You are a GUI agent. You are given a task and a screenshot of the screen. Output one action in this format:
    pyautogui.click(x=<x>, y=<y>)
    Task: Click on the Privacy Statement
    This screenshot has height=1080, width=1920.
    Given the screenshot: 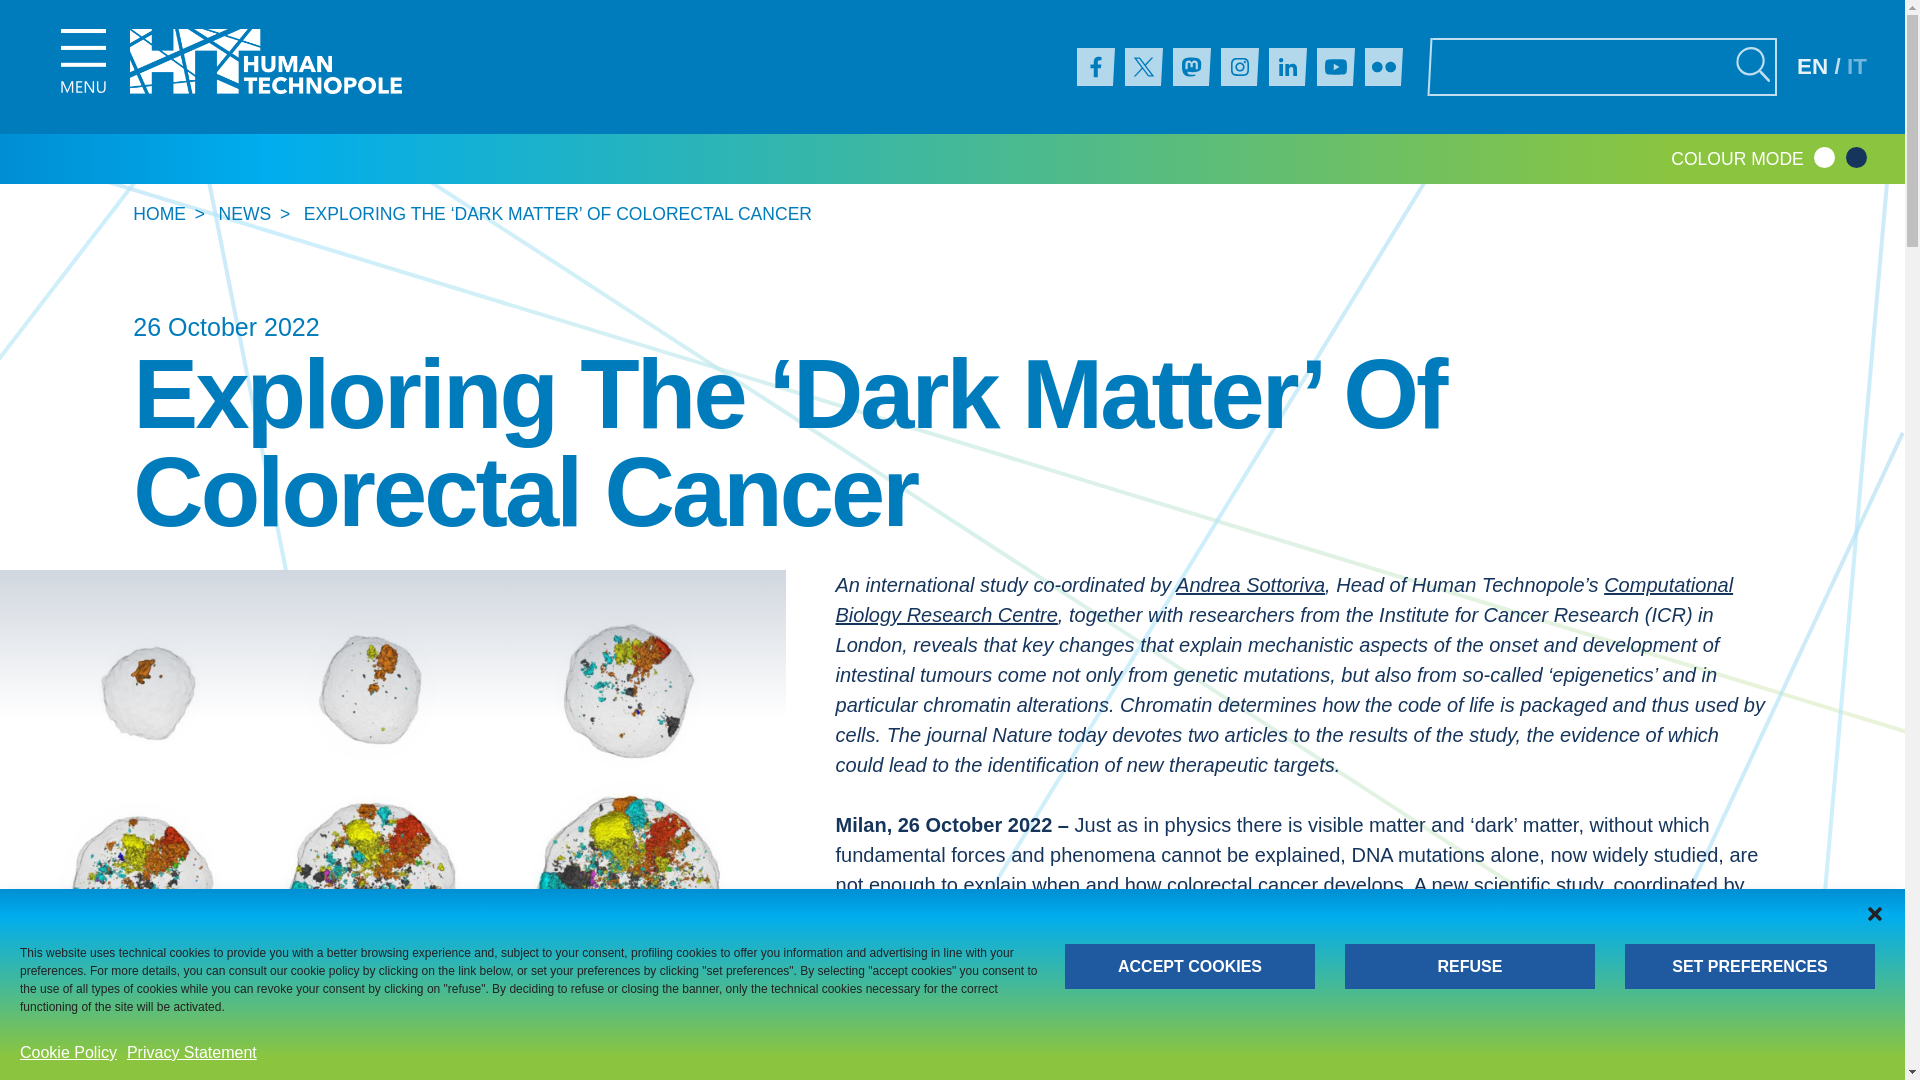 What is the action you would take?
    pyautogui.click(x=192, y=1052)
    